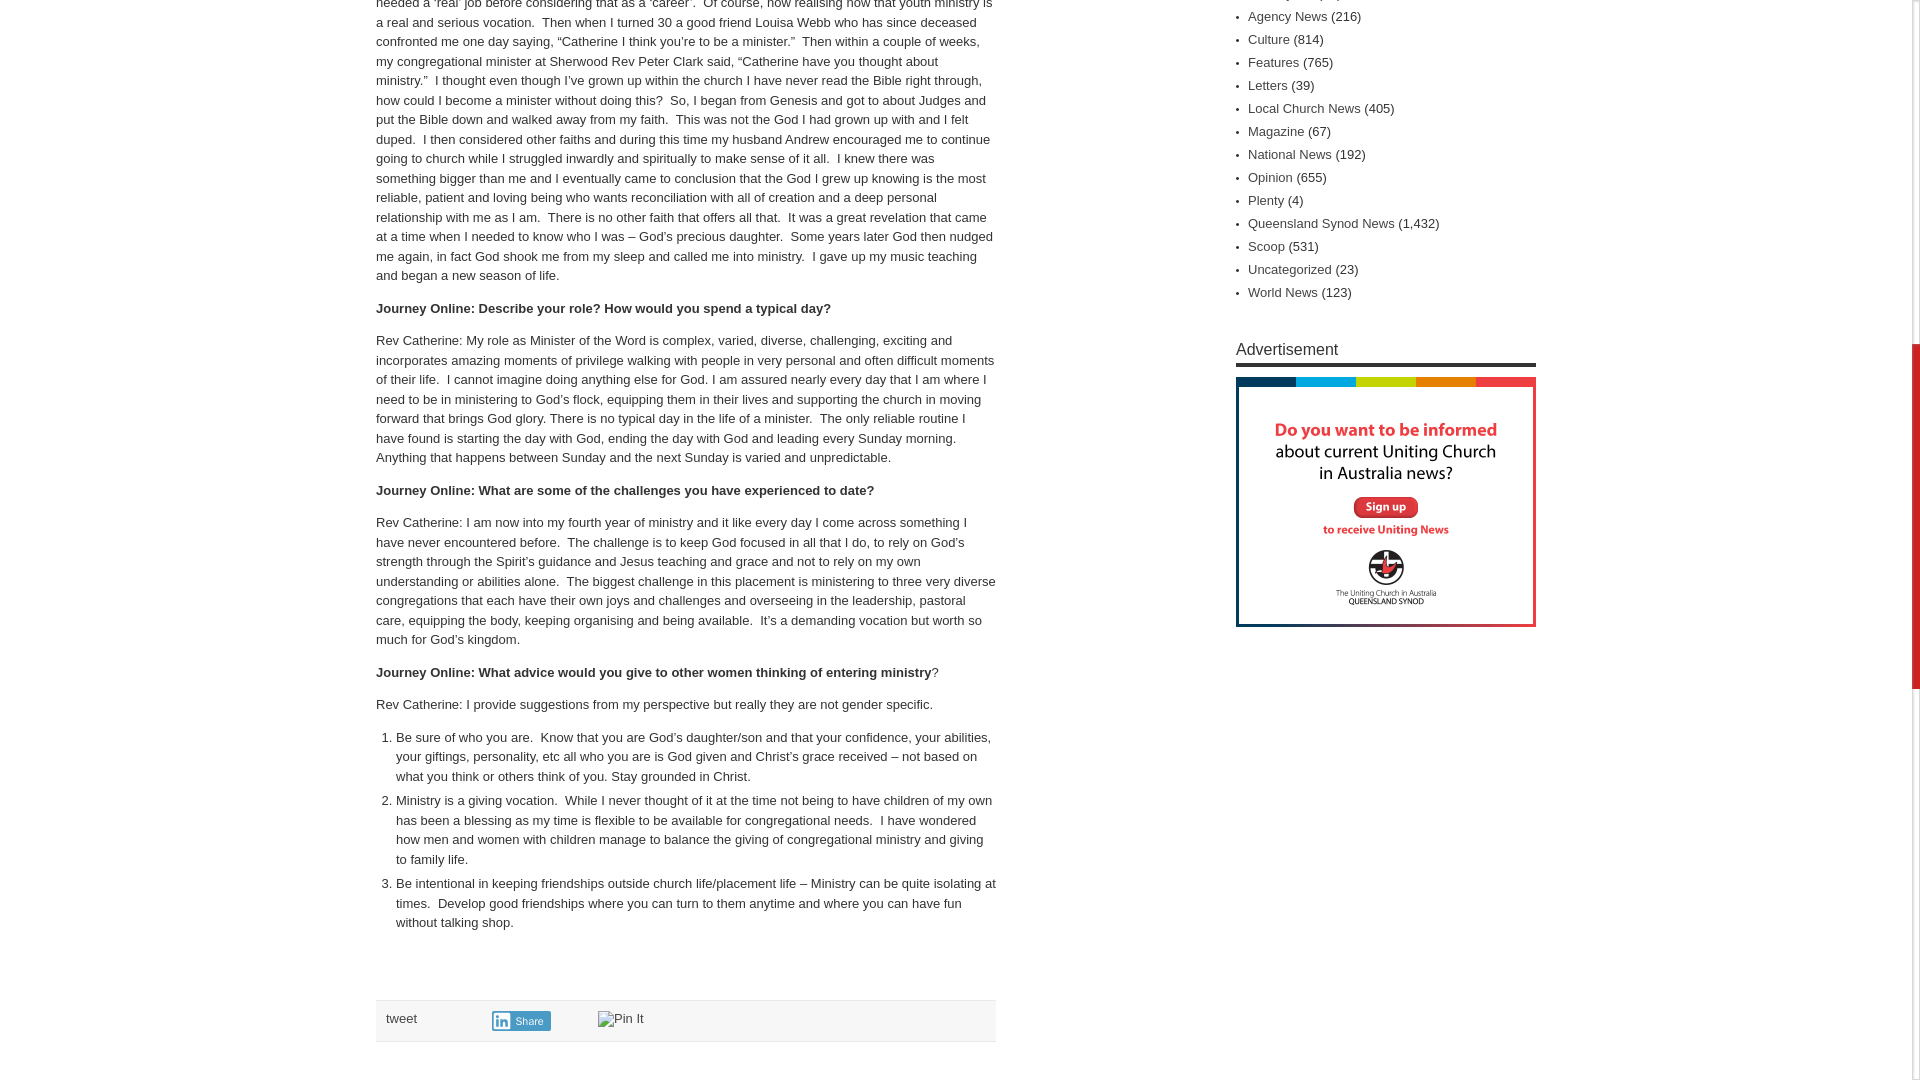 Image resolution: width=1920 pixels, height=1080 pixels. What do you see at coordinates (400, 1018) in the screenshot?
I see `tweet` at bounding box center [400, 1018].